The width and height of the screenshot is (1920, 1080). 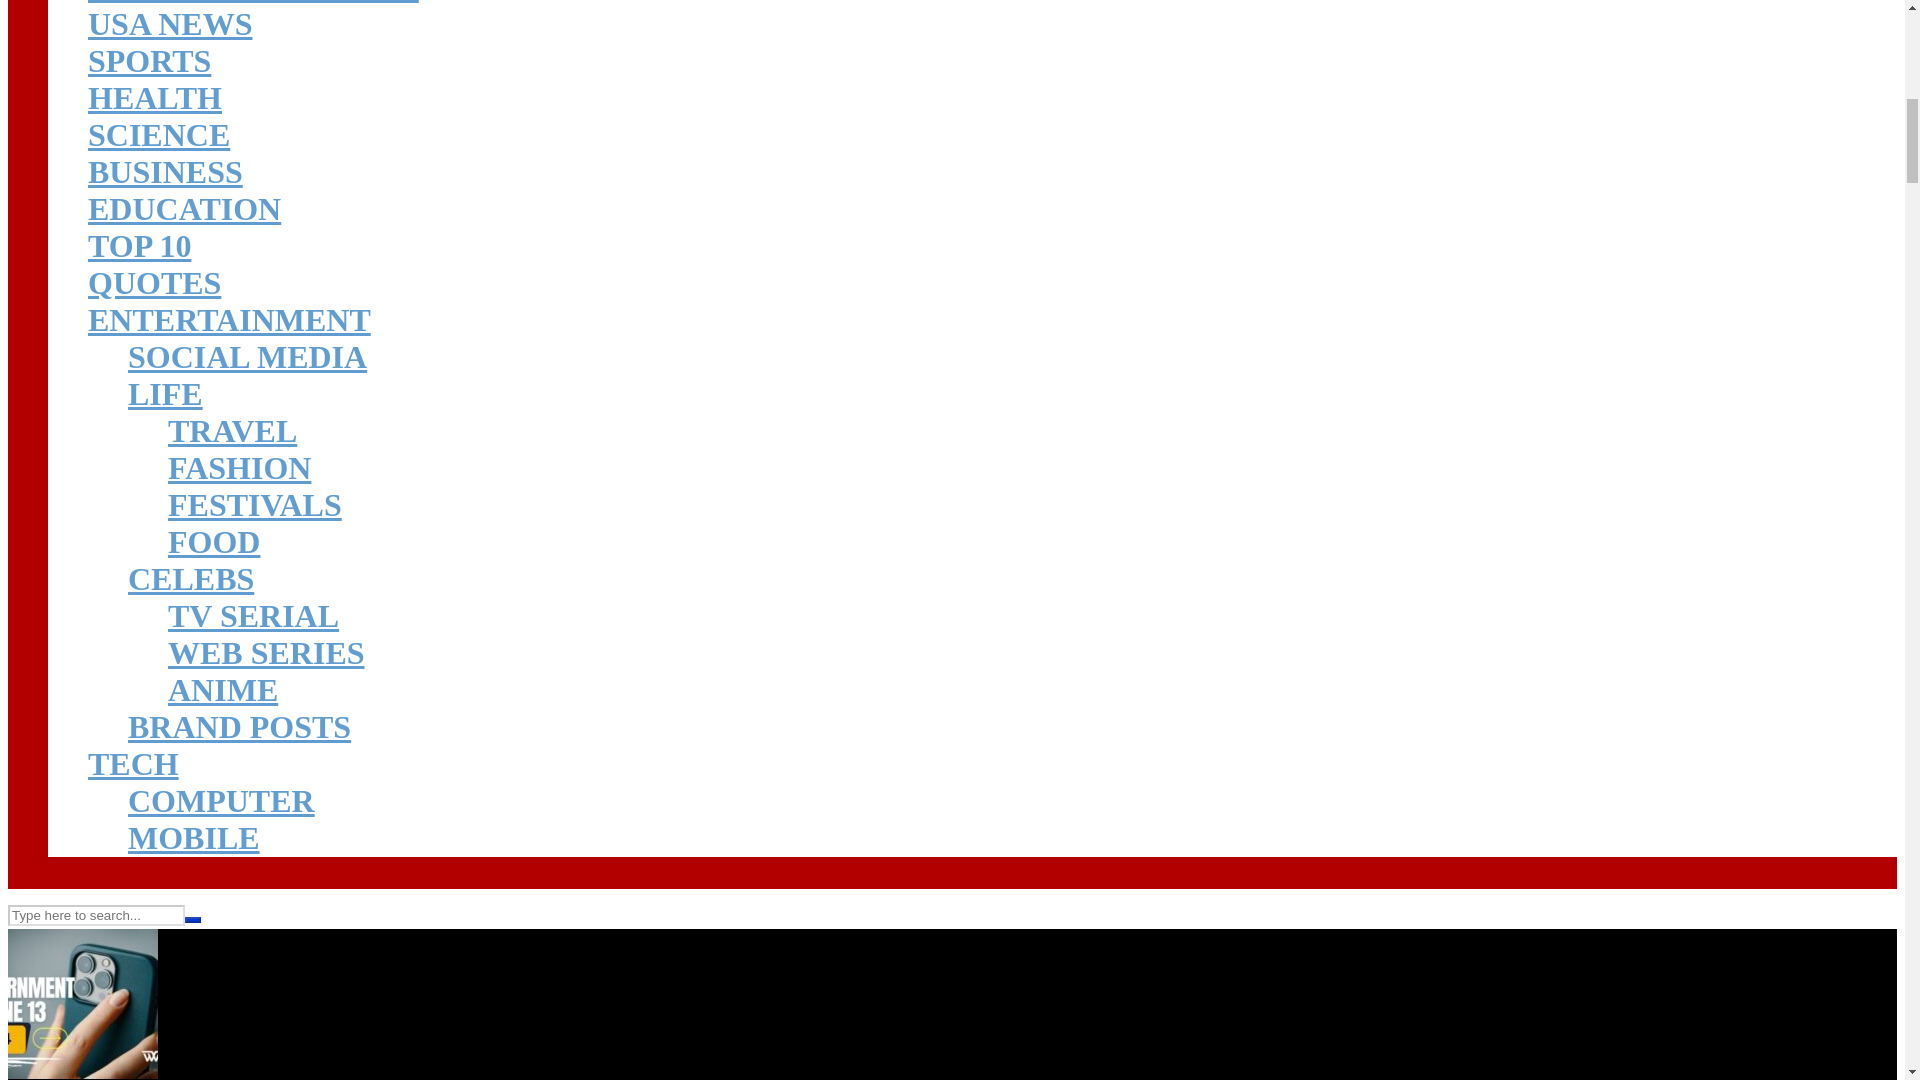 What do you see at coordinates (150, 60) in the screenshot?
I see `SPORTS` at bounding box center [150, 60].